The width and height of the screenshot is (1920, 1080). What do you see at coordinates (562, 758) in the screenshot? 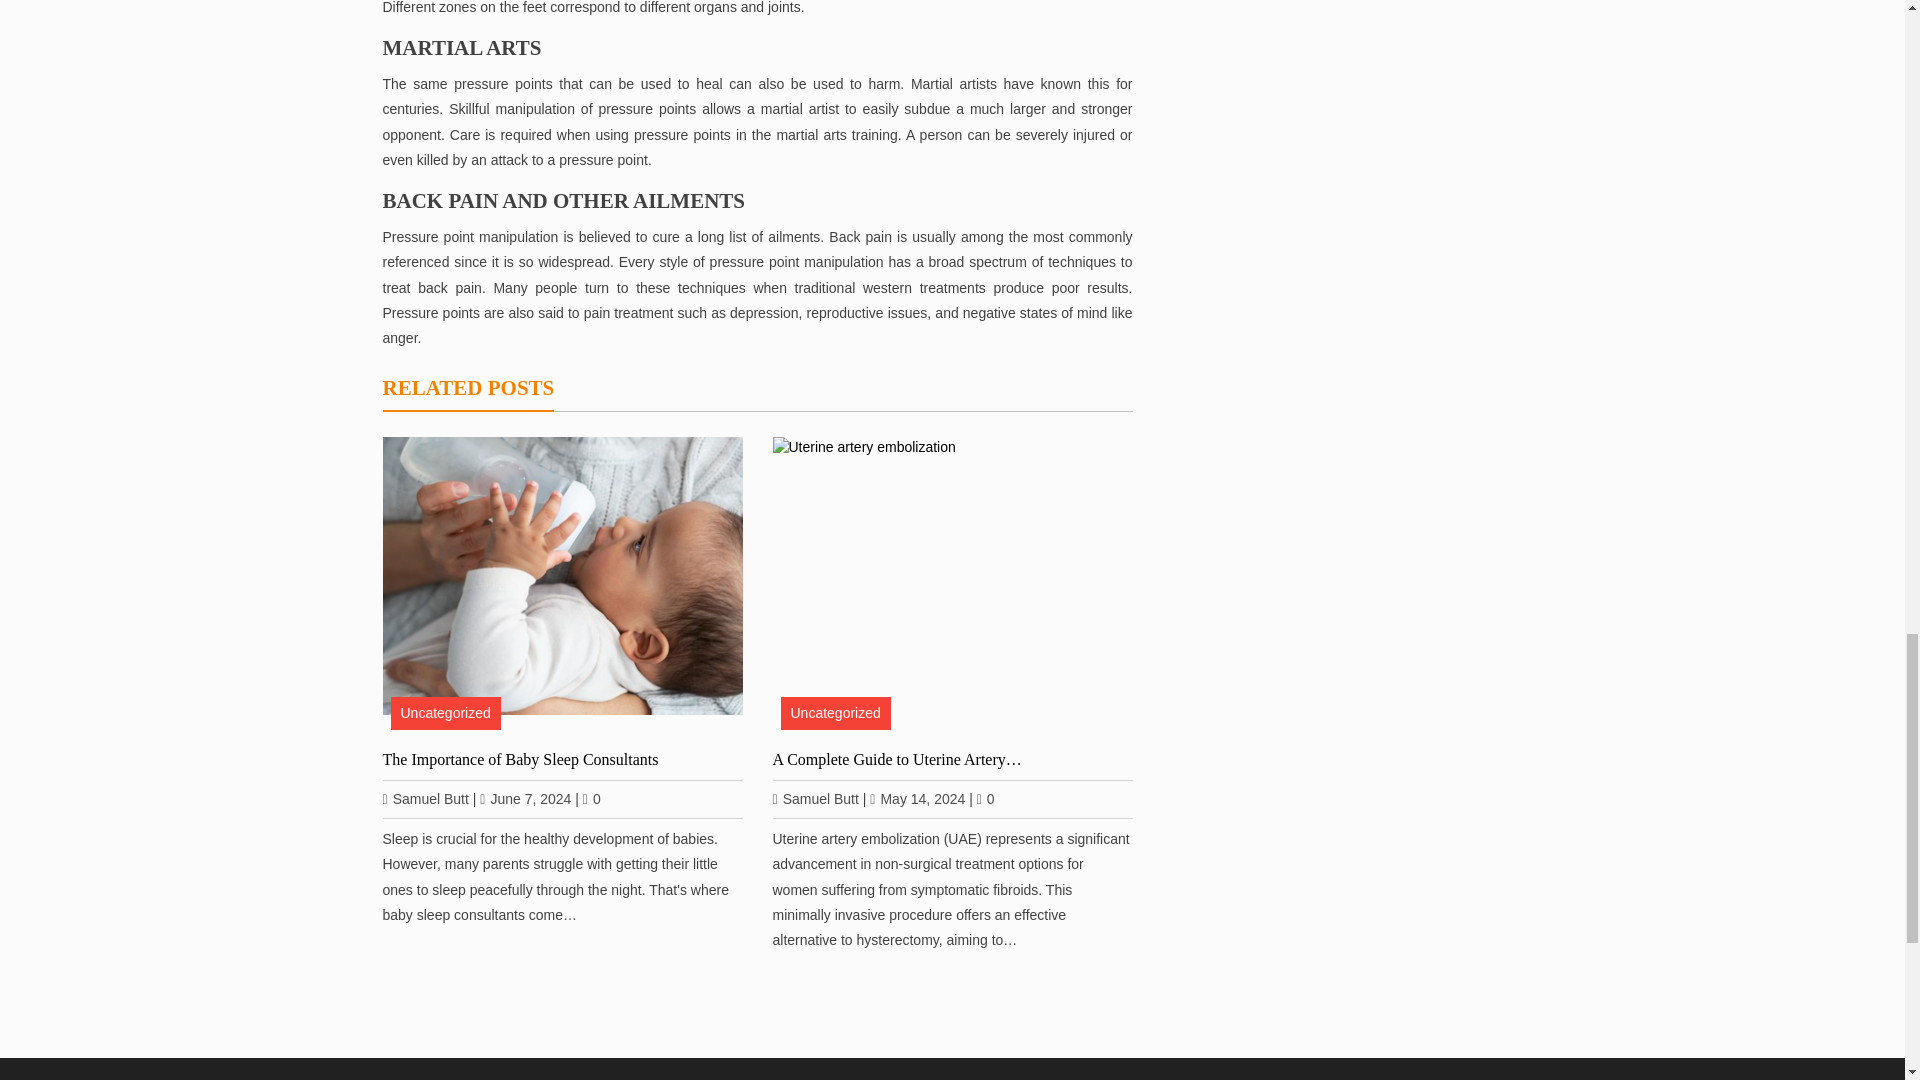
I see `The Importance of Baby Sleep Consultants` at bounding box center [562, 758].